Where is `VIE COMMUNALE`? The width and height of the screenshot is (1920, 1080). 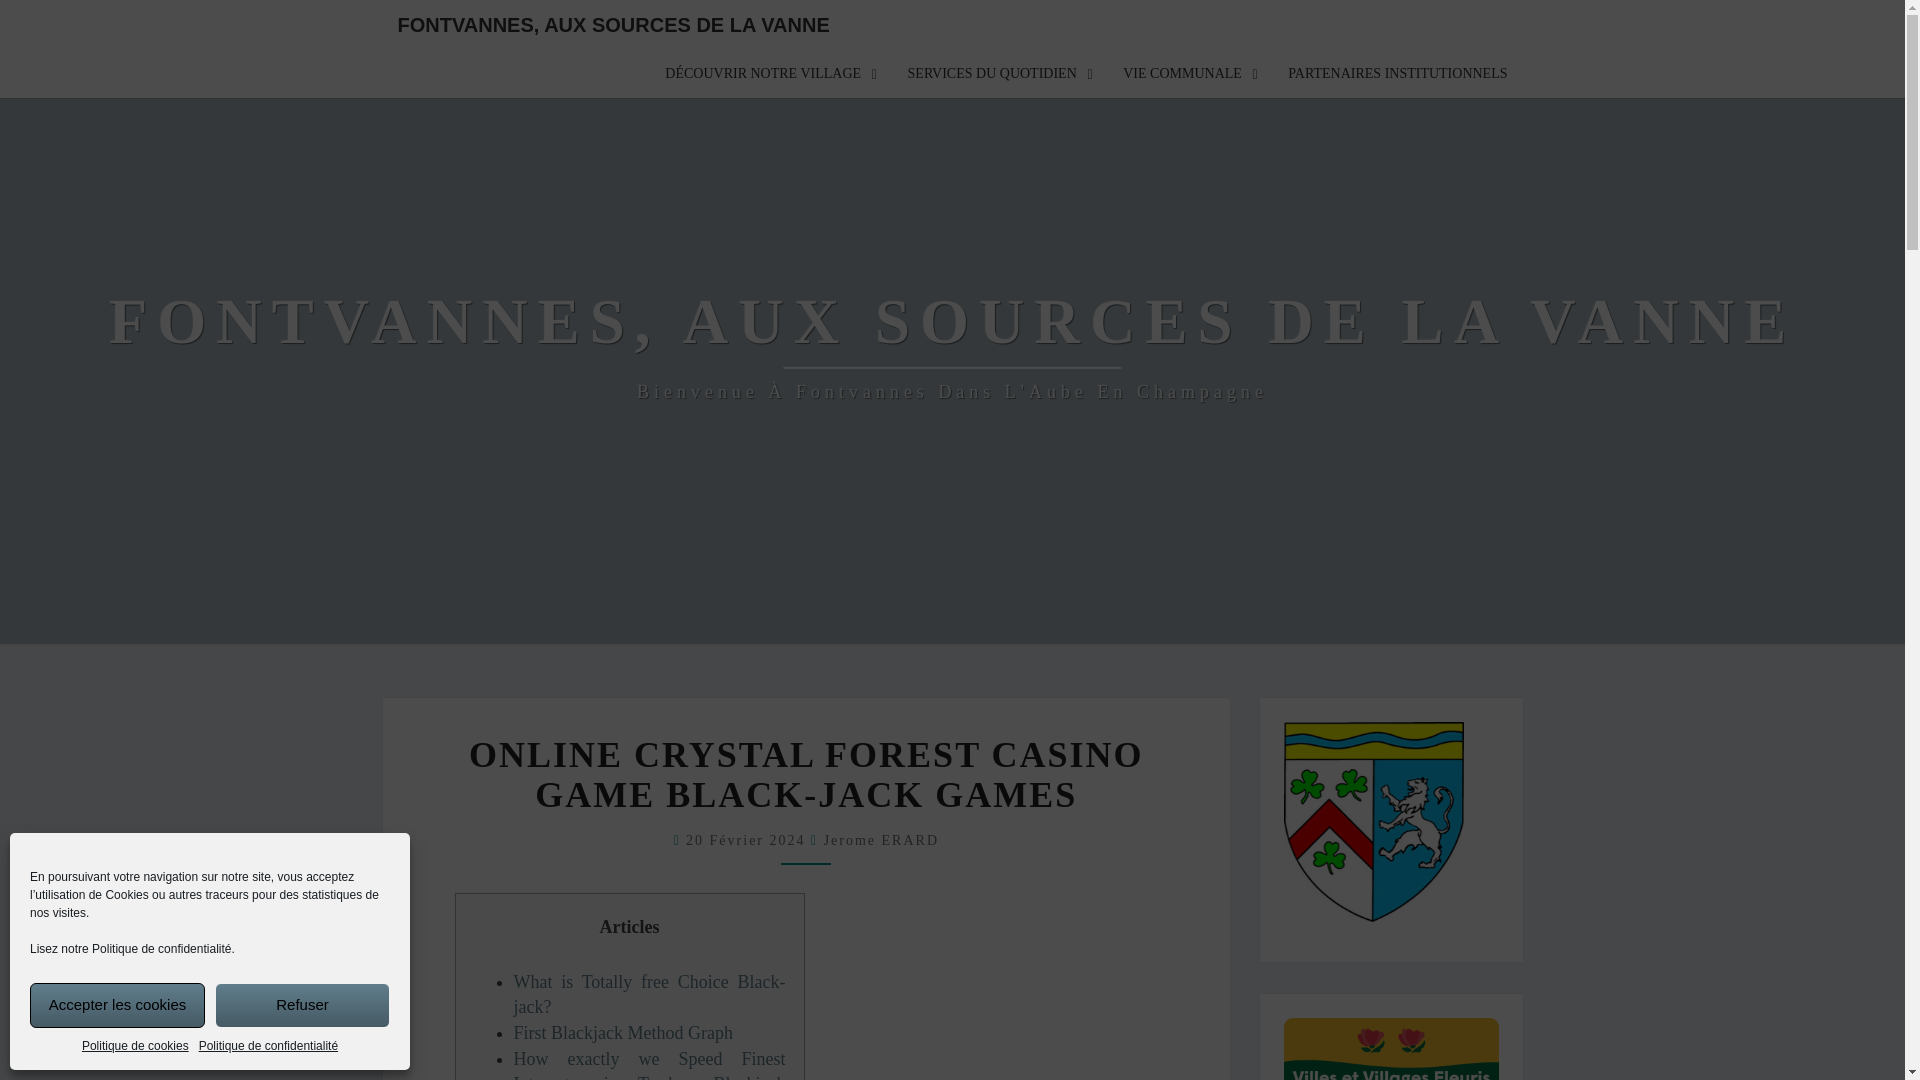 VIE COMMUNALE is located at coordinates (1190, 74).